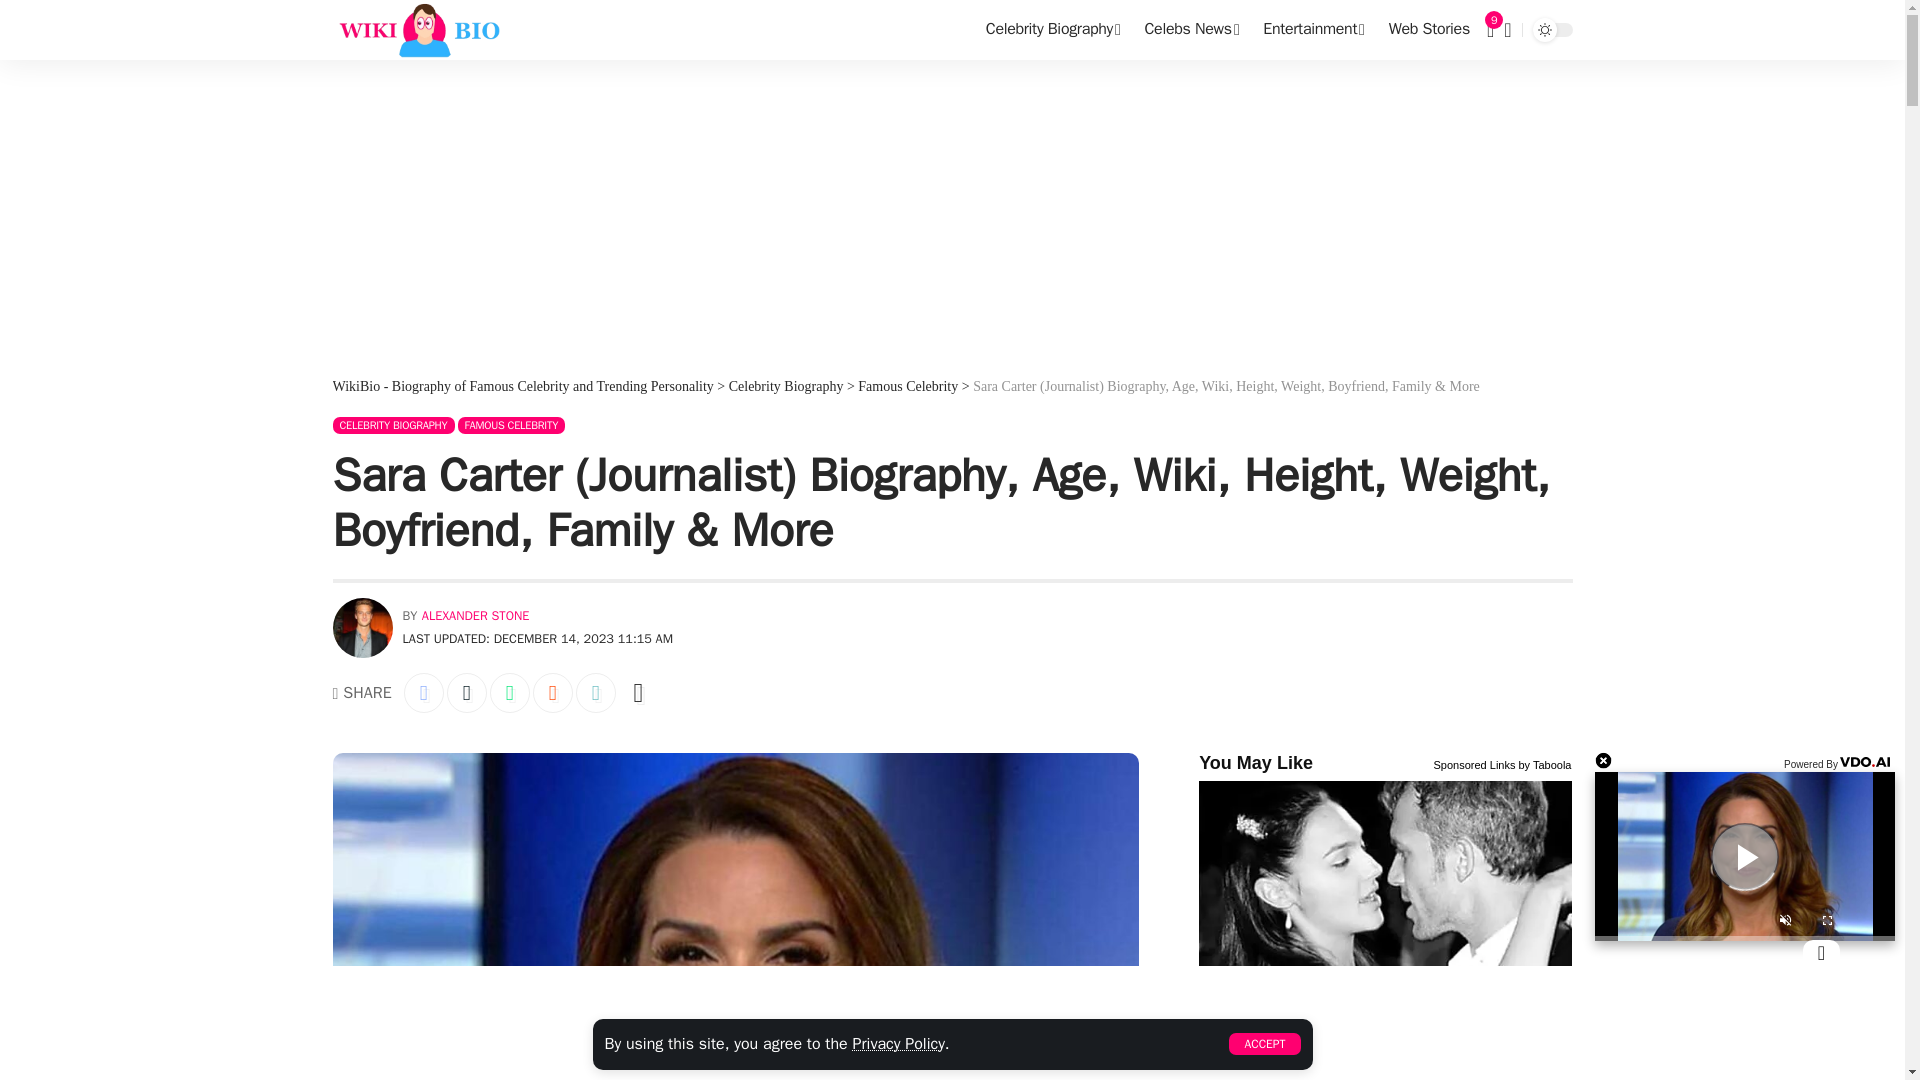  I want to click on Privacy Policy, so click(898, 1044).